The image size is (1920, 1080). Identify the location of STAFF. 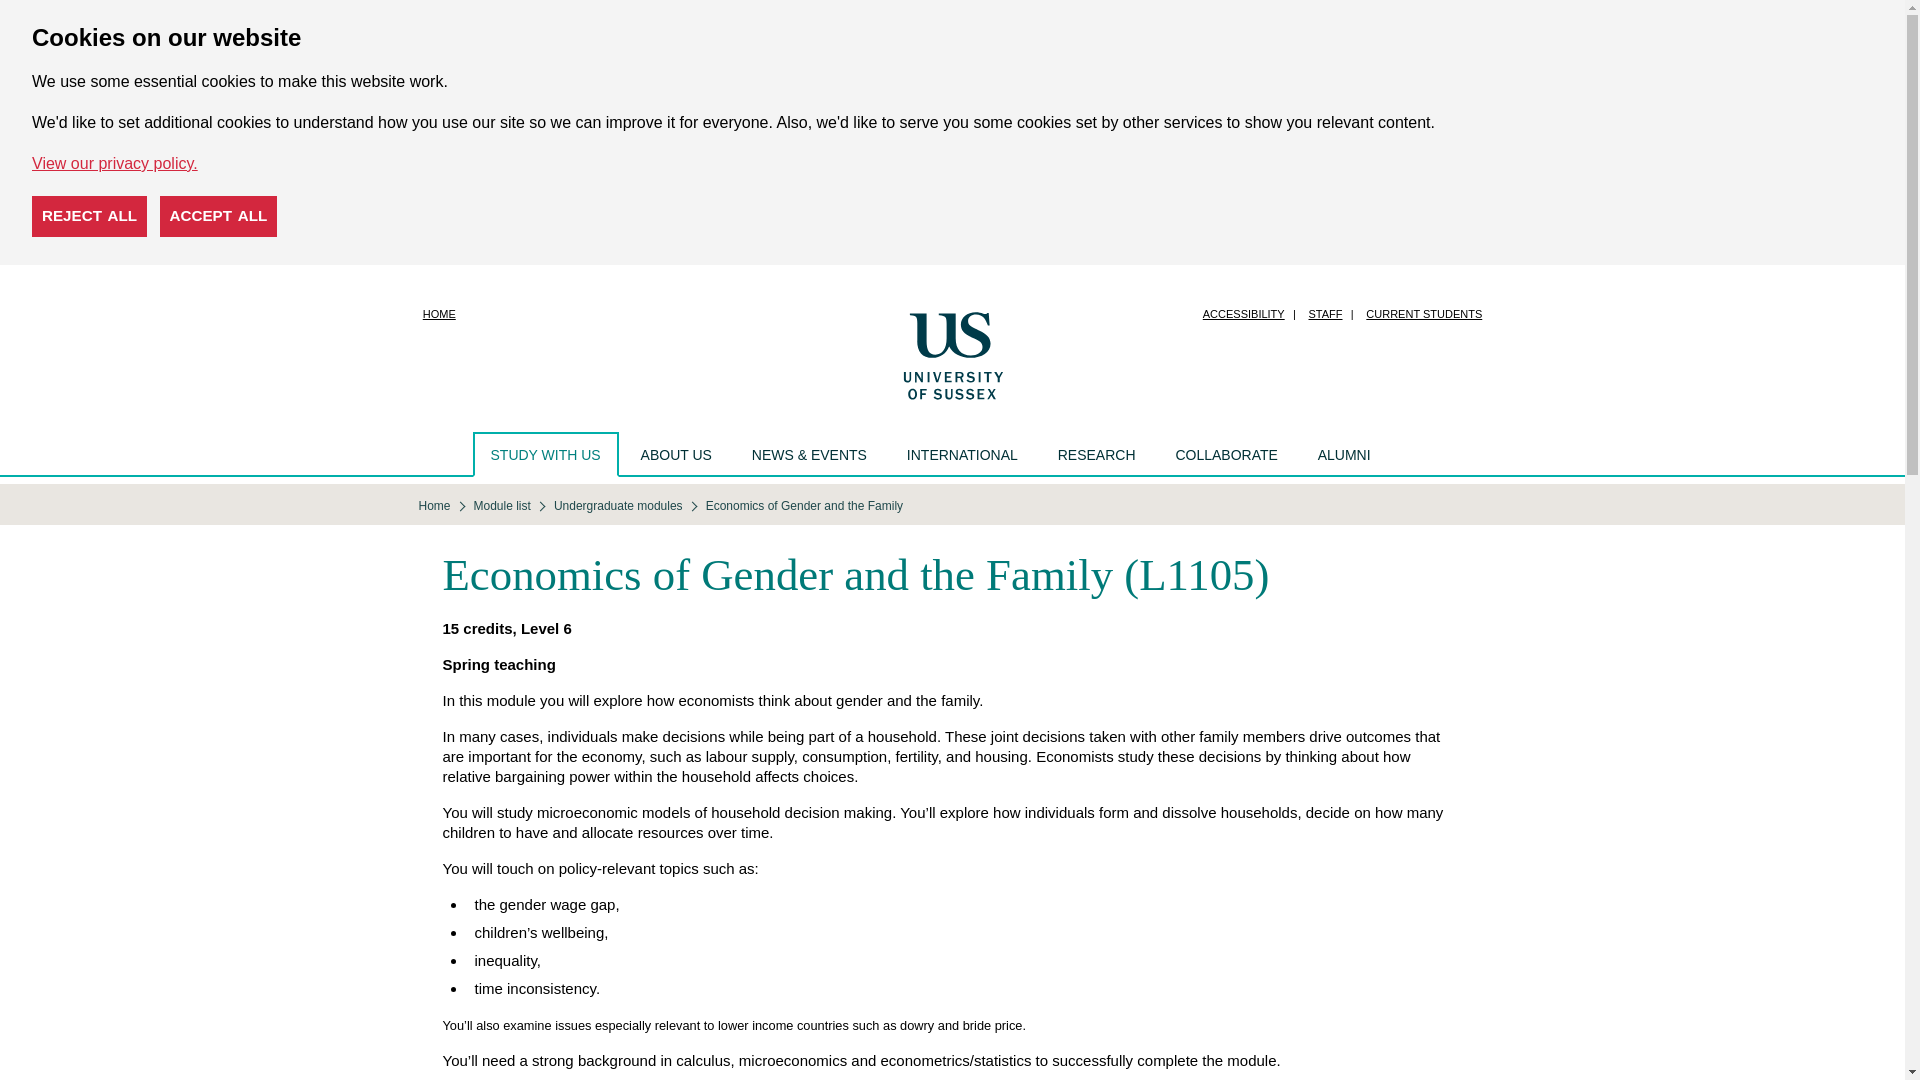
(1325, 314).